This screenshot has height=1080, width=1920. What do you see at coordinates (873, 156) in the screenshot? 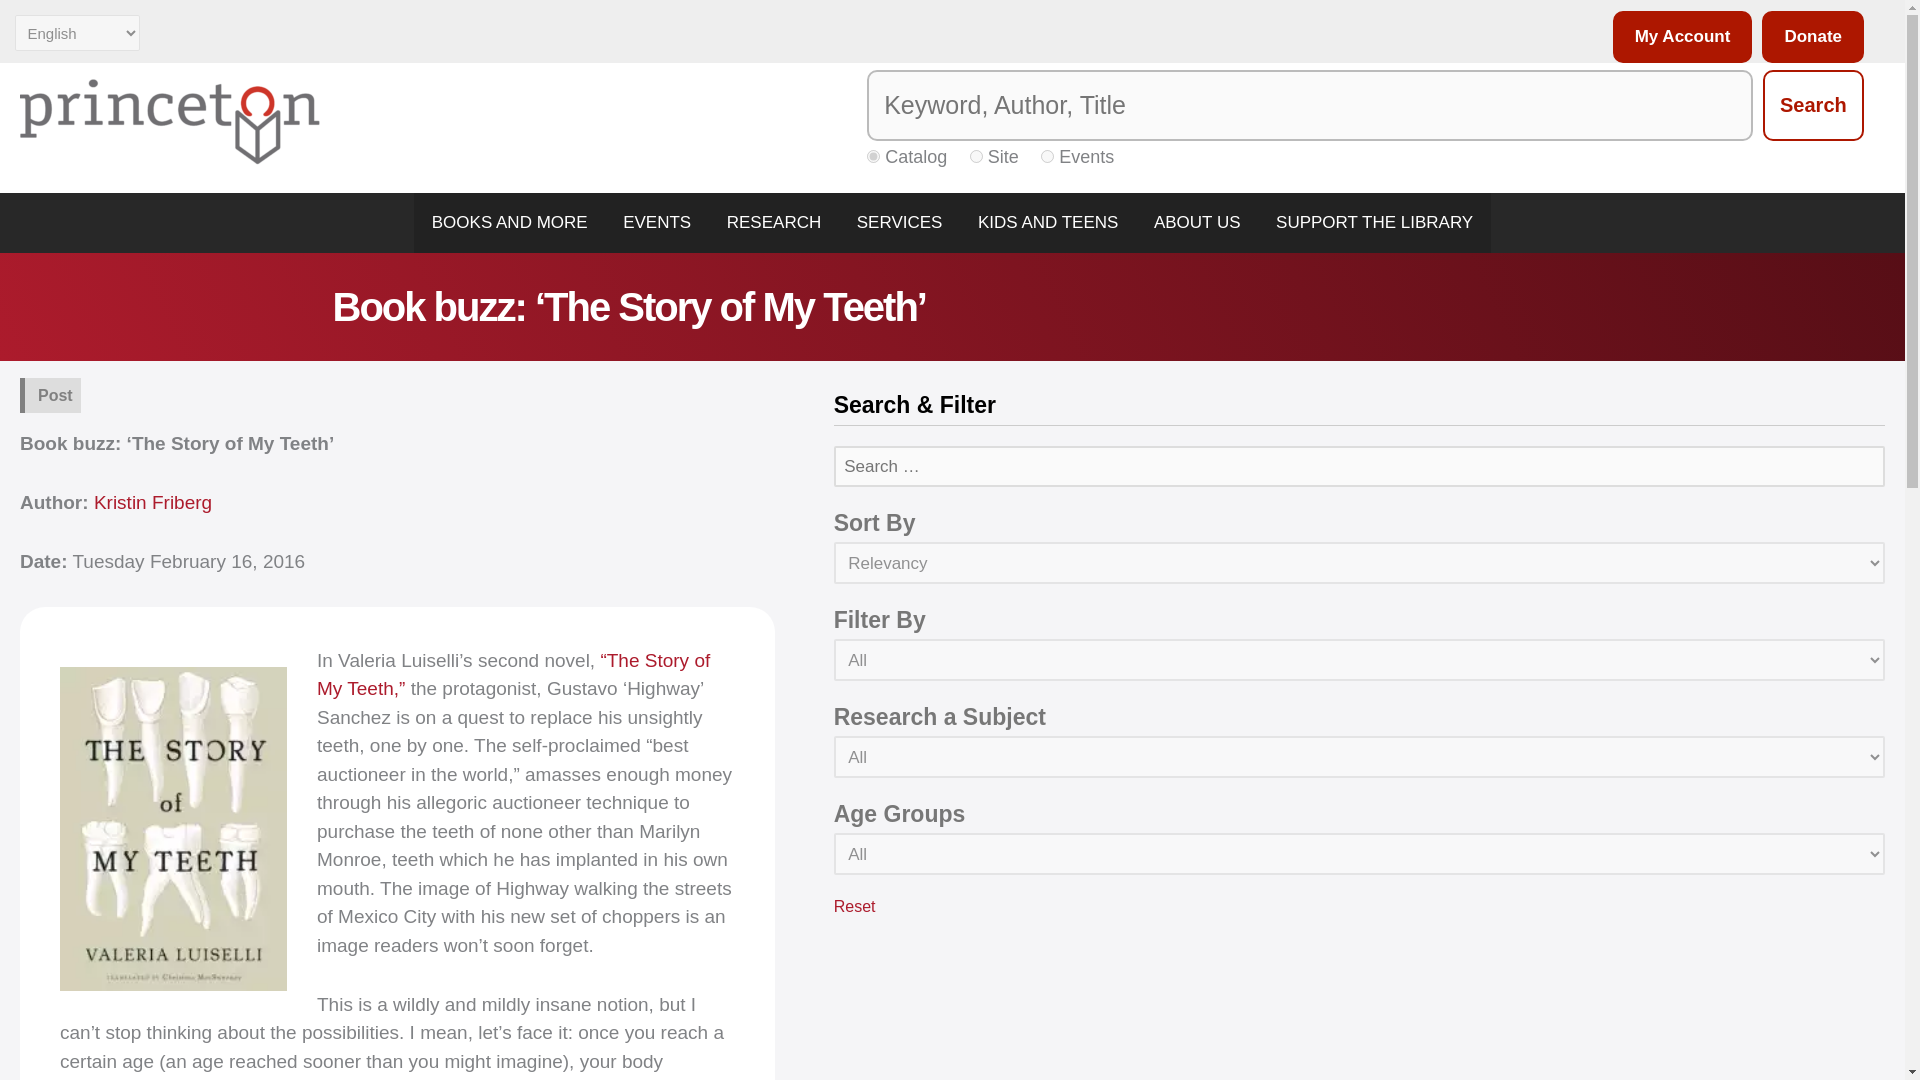
I see `catalog` at bounding box center [873, 156].